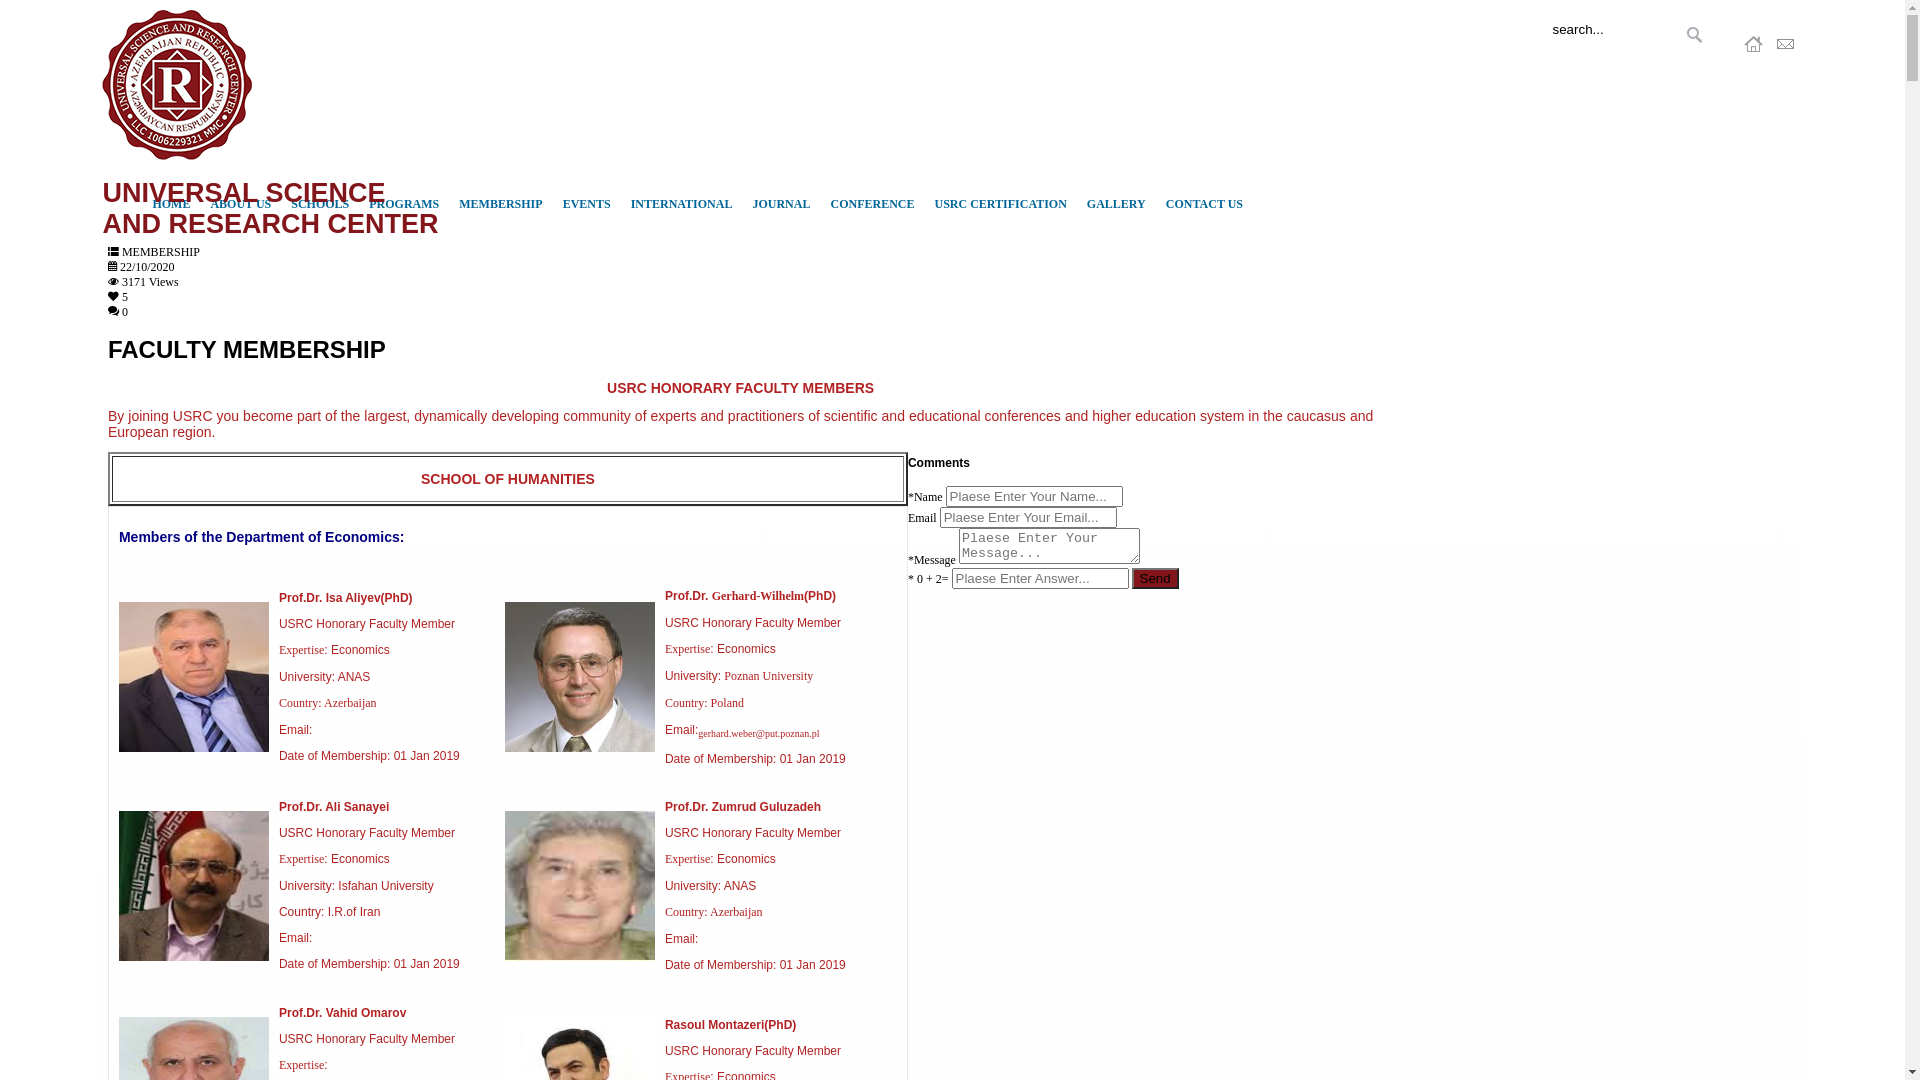  What do you see at coordinates (270, 194) in the screenshot?
I see `UNIVERSAL SCIENCE
AND RESEARCH CENTER` at bounding box center [270, 194].